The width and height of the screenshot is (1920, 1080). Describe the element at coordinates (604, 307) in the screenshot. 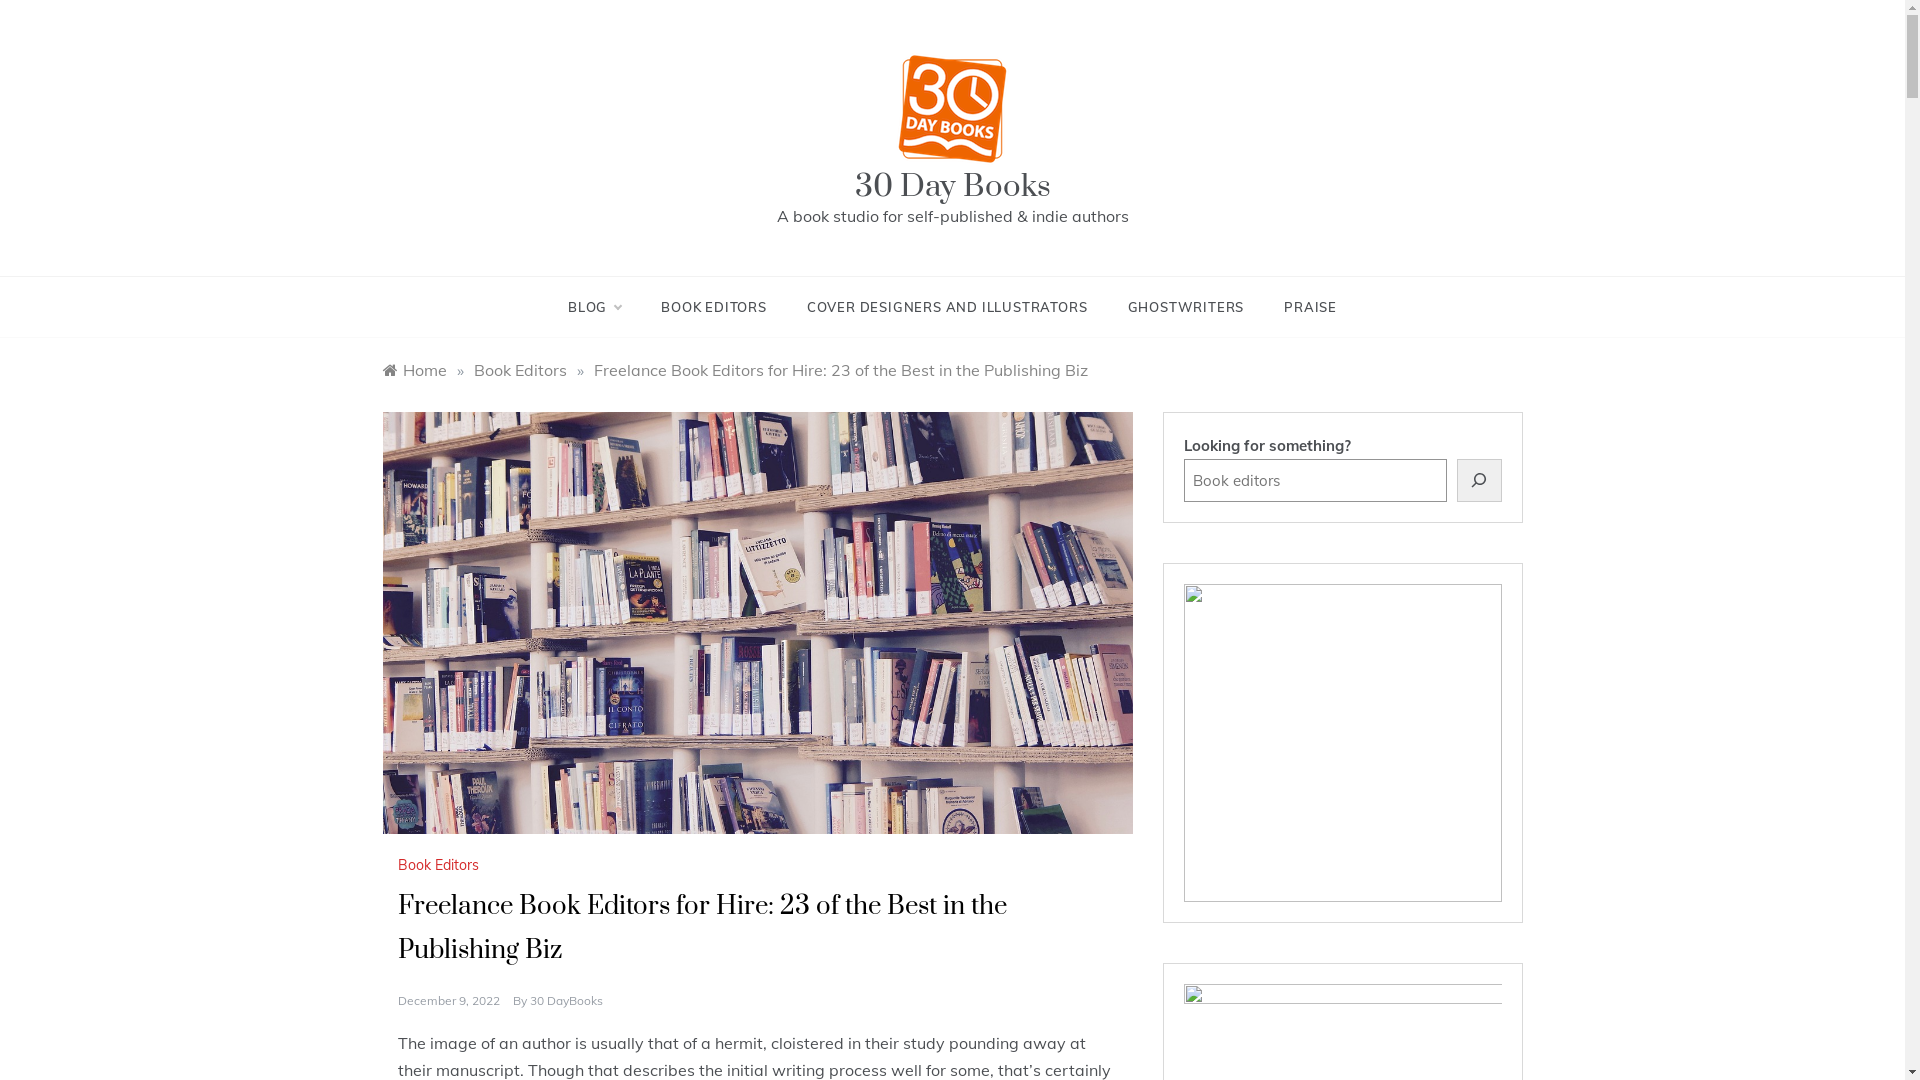

I see `BLOG` at that location.